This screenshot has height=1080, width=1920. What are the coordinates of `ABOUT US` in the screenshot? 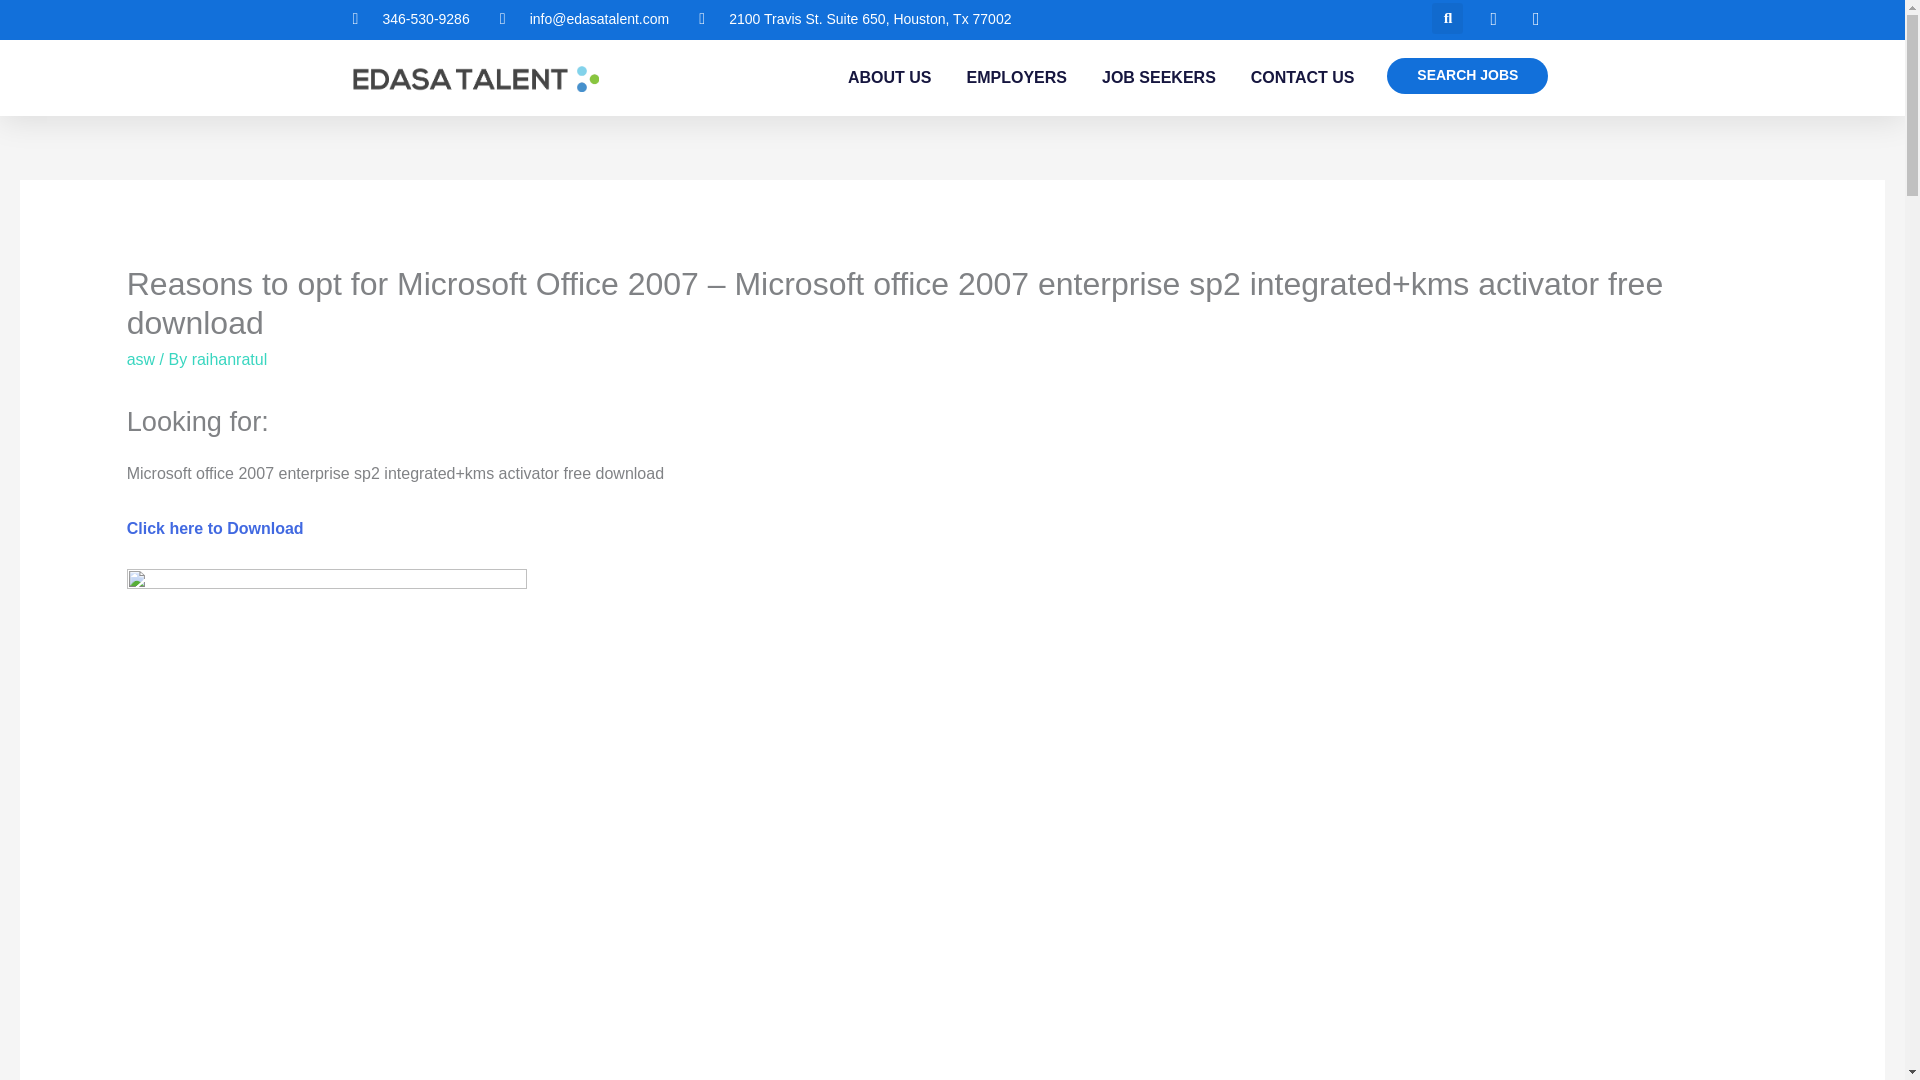 It's located at (890, 78).